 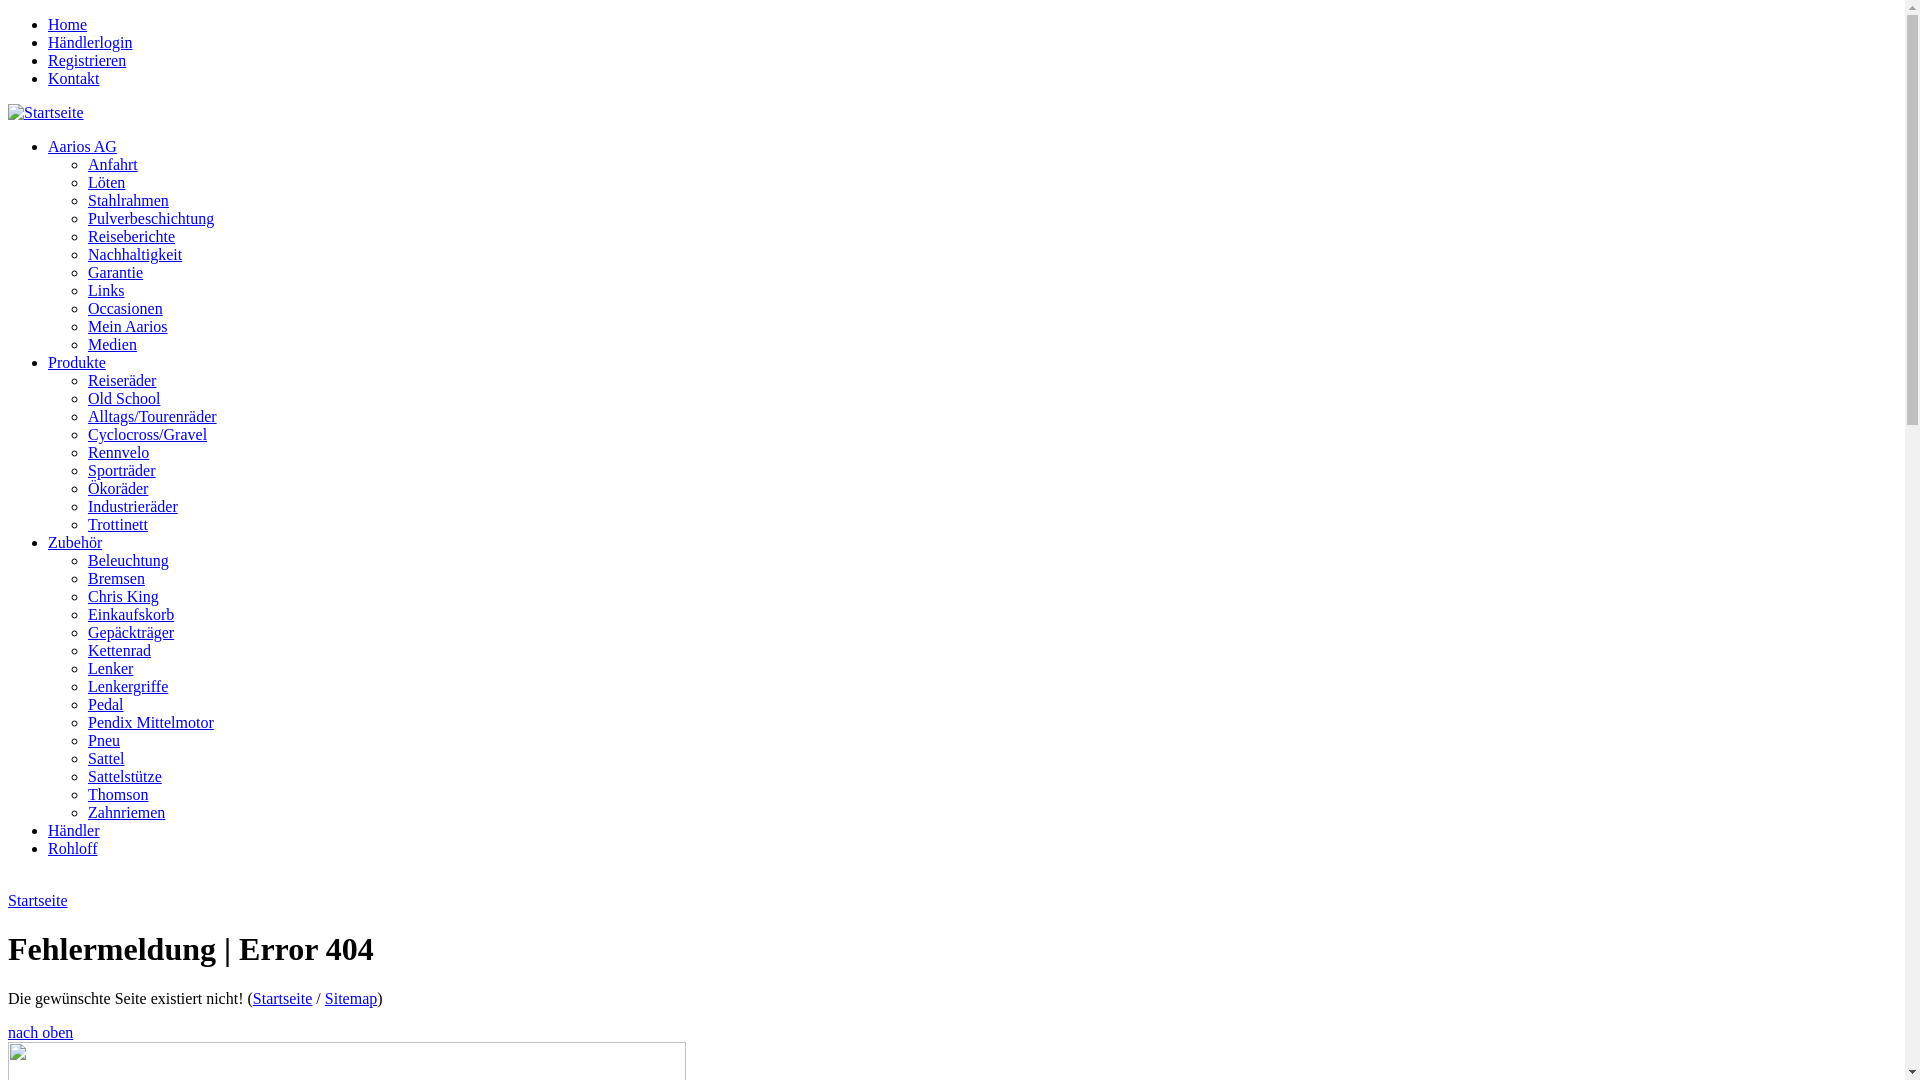 What do you see at coordinates (132, 236) in the screenshot?
I see `Reiseberichte` at bounding box center [132, 236].